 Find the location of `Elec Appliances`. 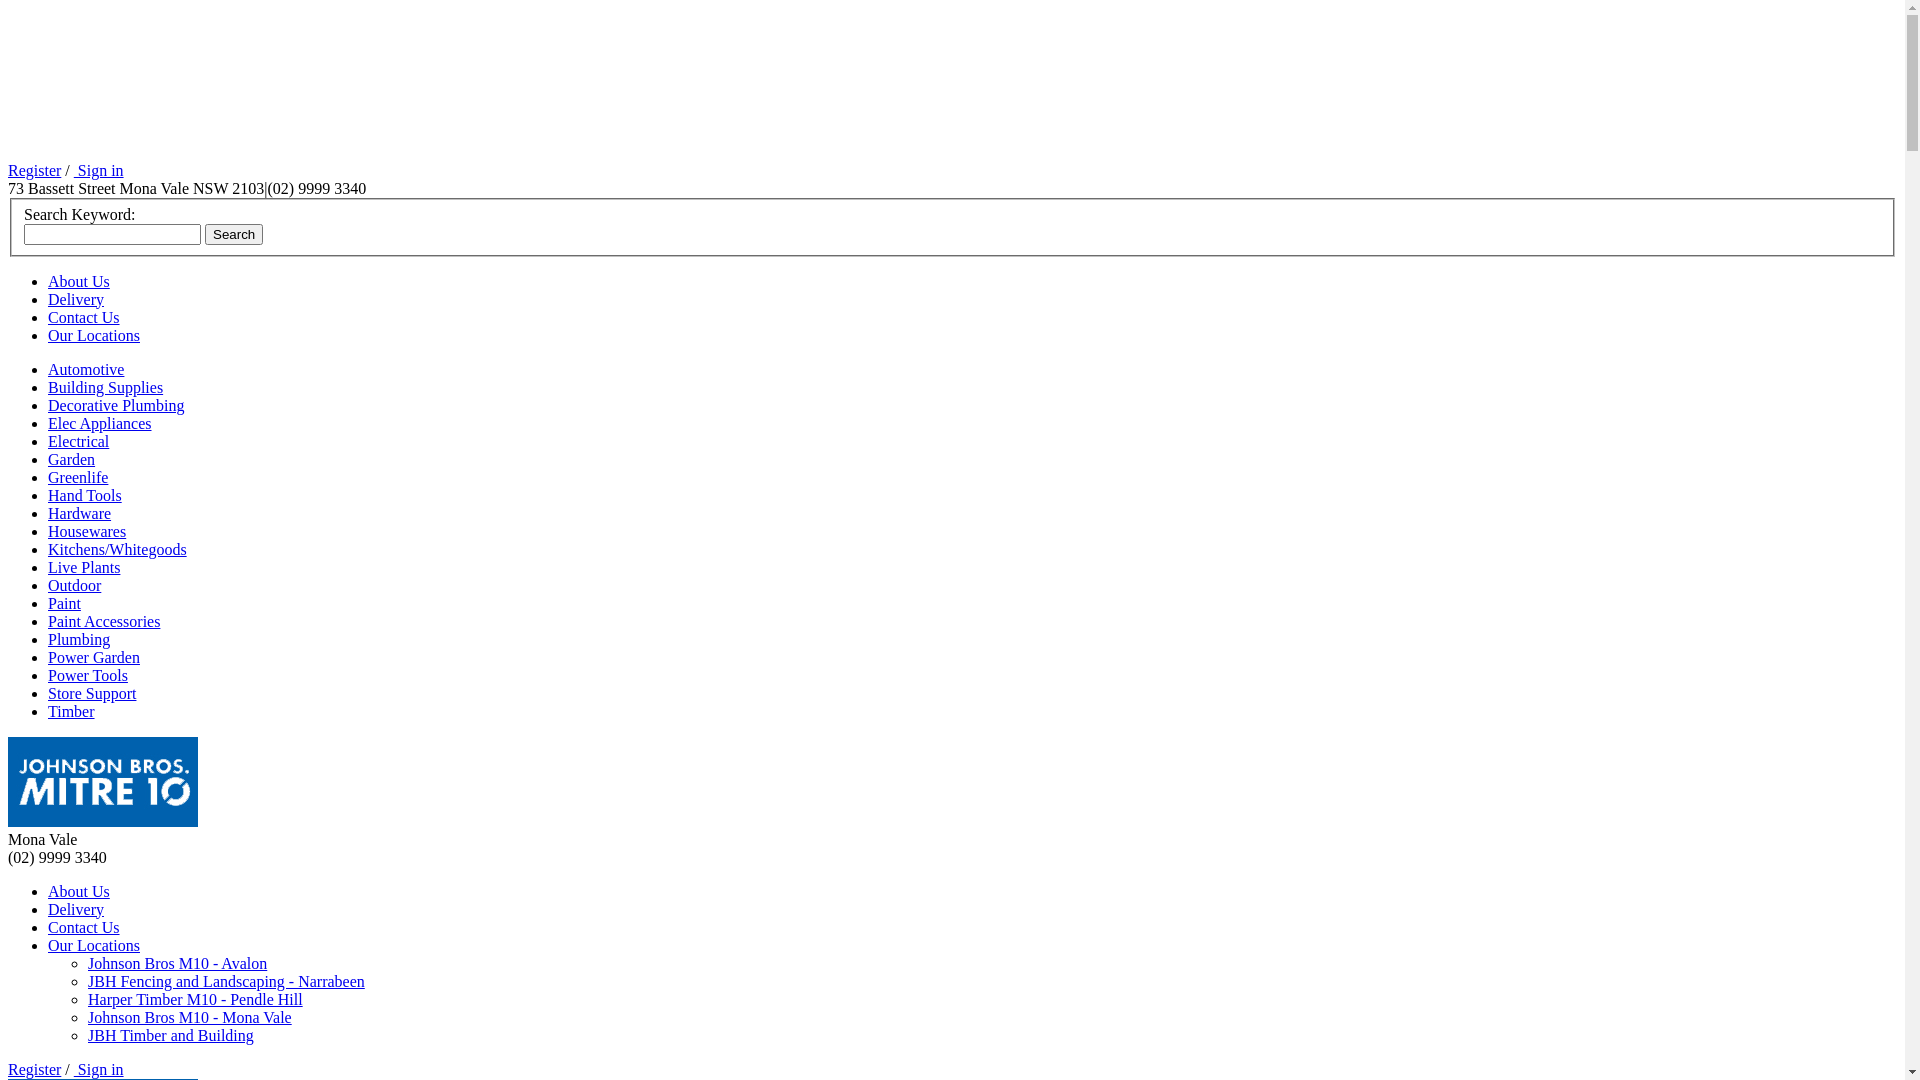

Elec Appliances is located at coordinates (100, 424).